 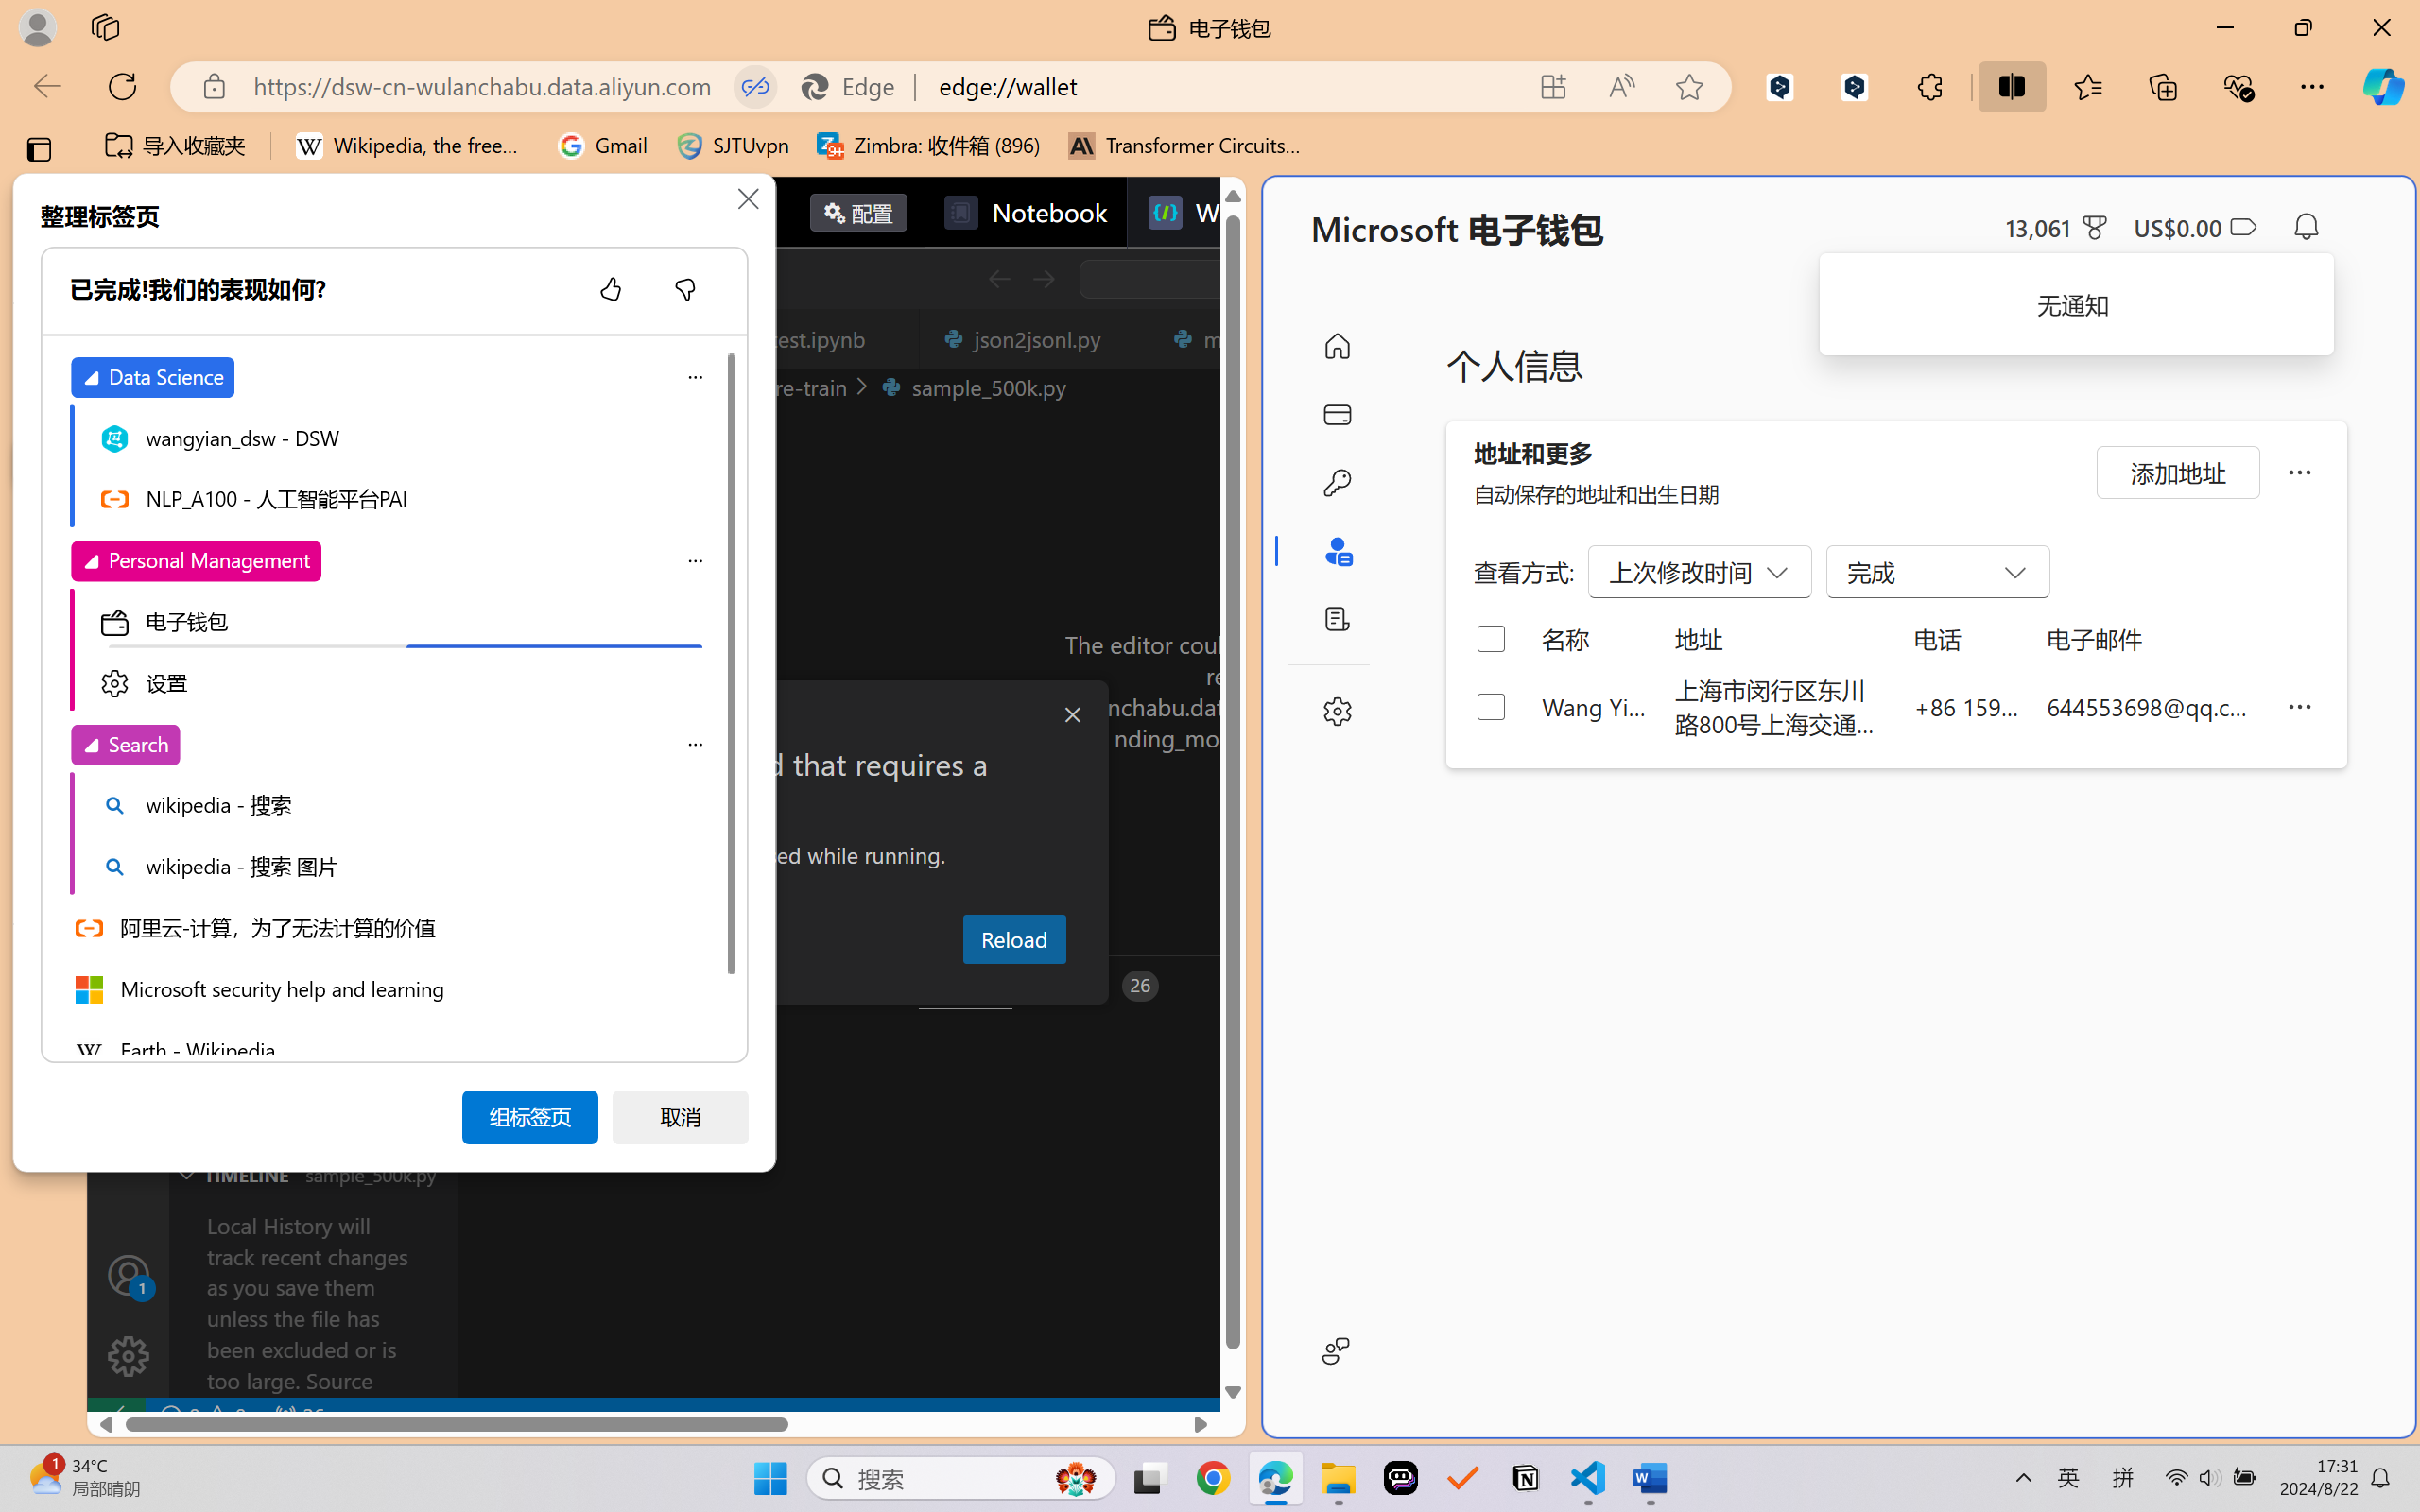 What do you see at coordinates (1122, 338) in the screenshot?
I see `Close (Ctrl+F4)` at bounding box center [1122, 338].